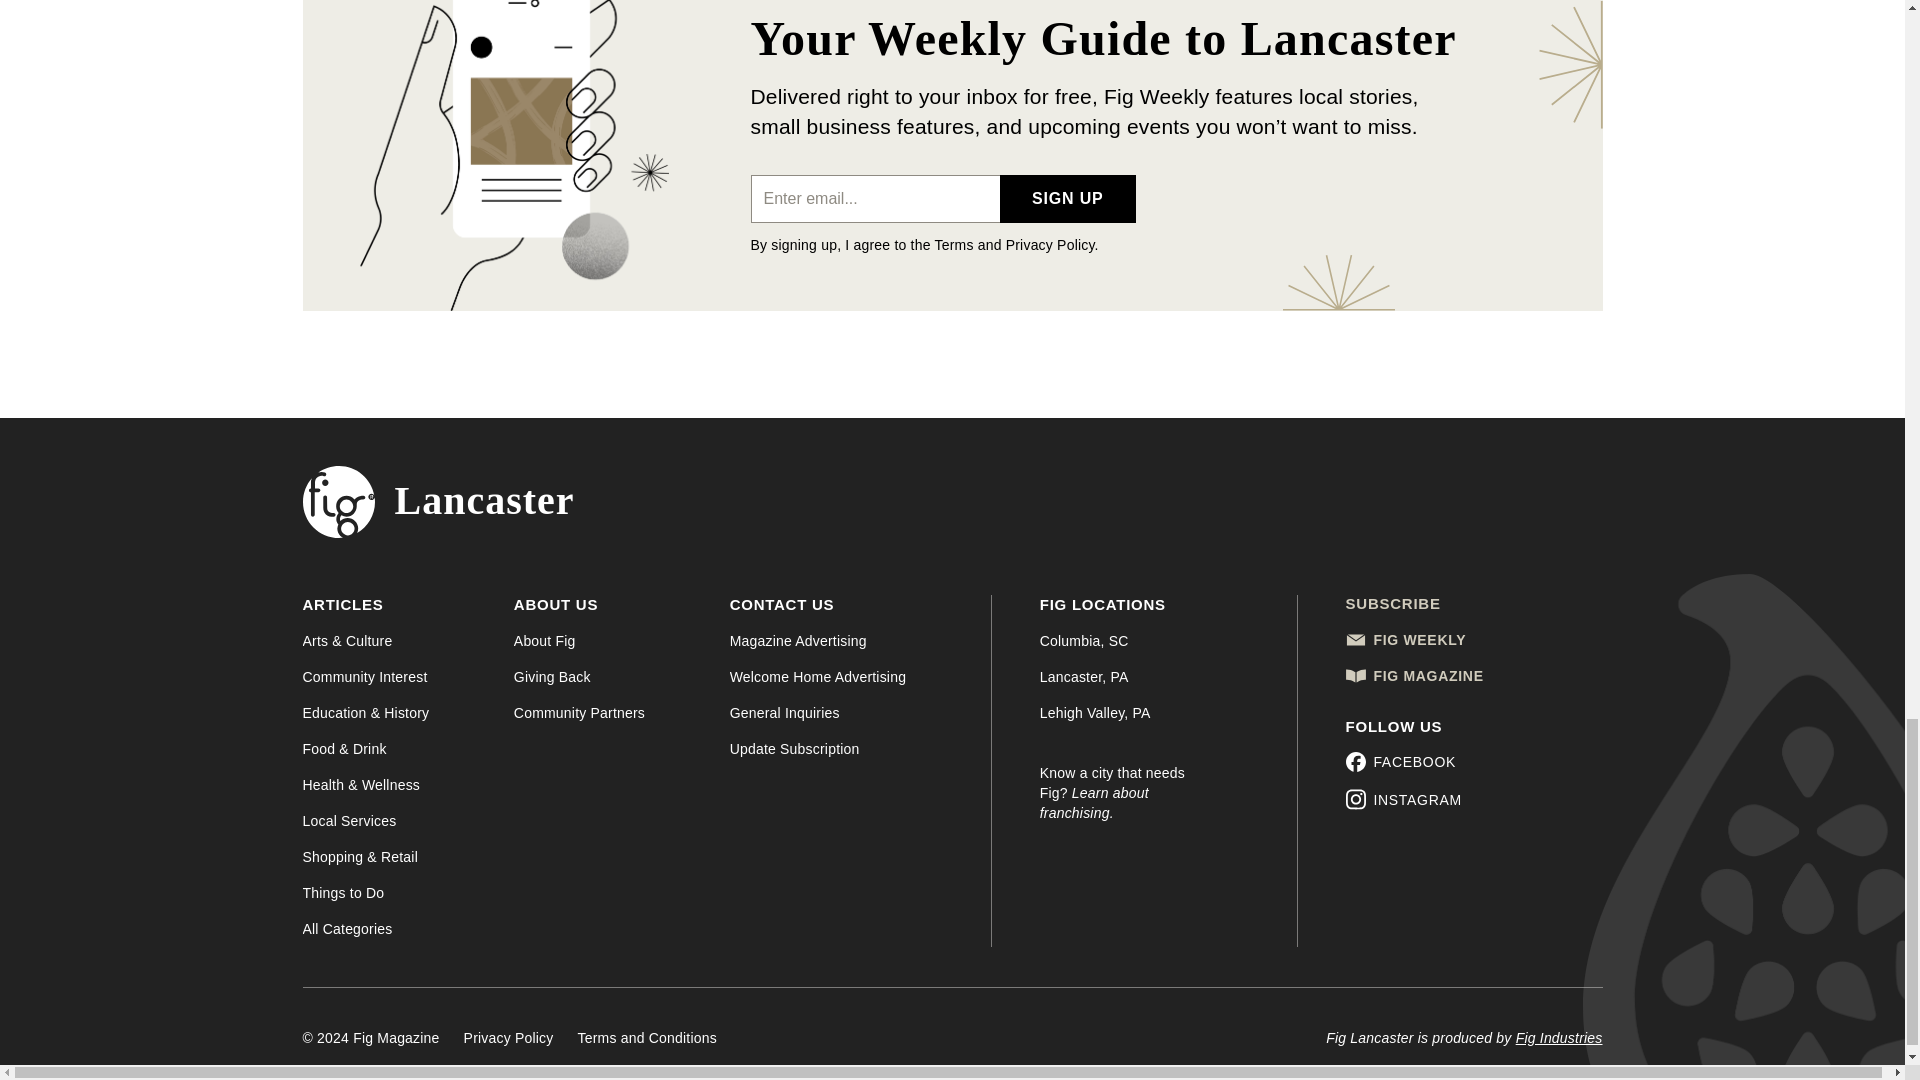 The image size is (1920, 1080). What do you see at coordinates (1067, 198) in the screenshot?
I see `SIGN UP` at bounding box center [1067, 198].